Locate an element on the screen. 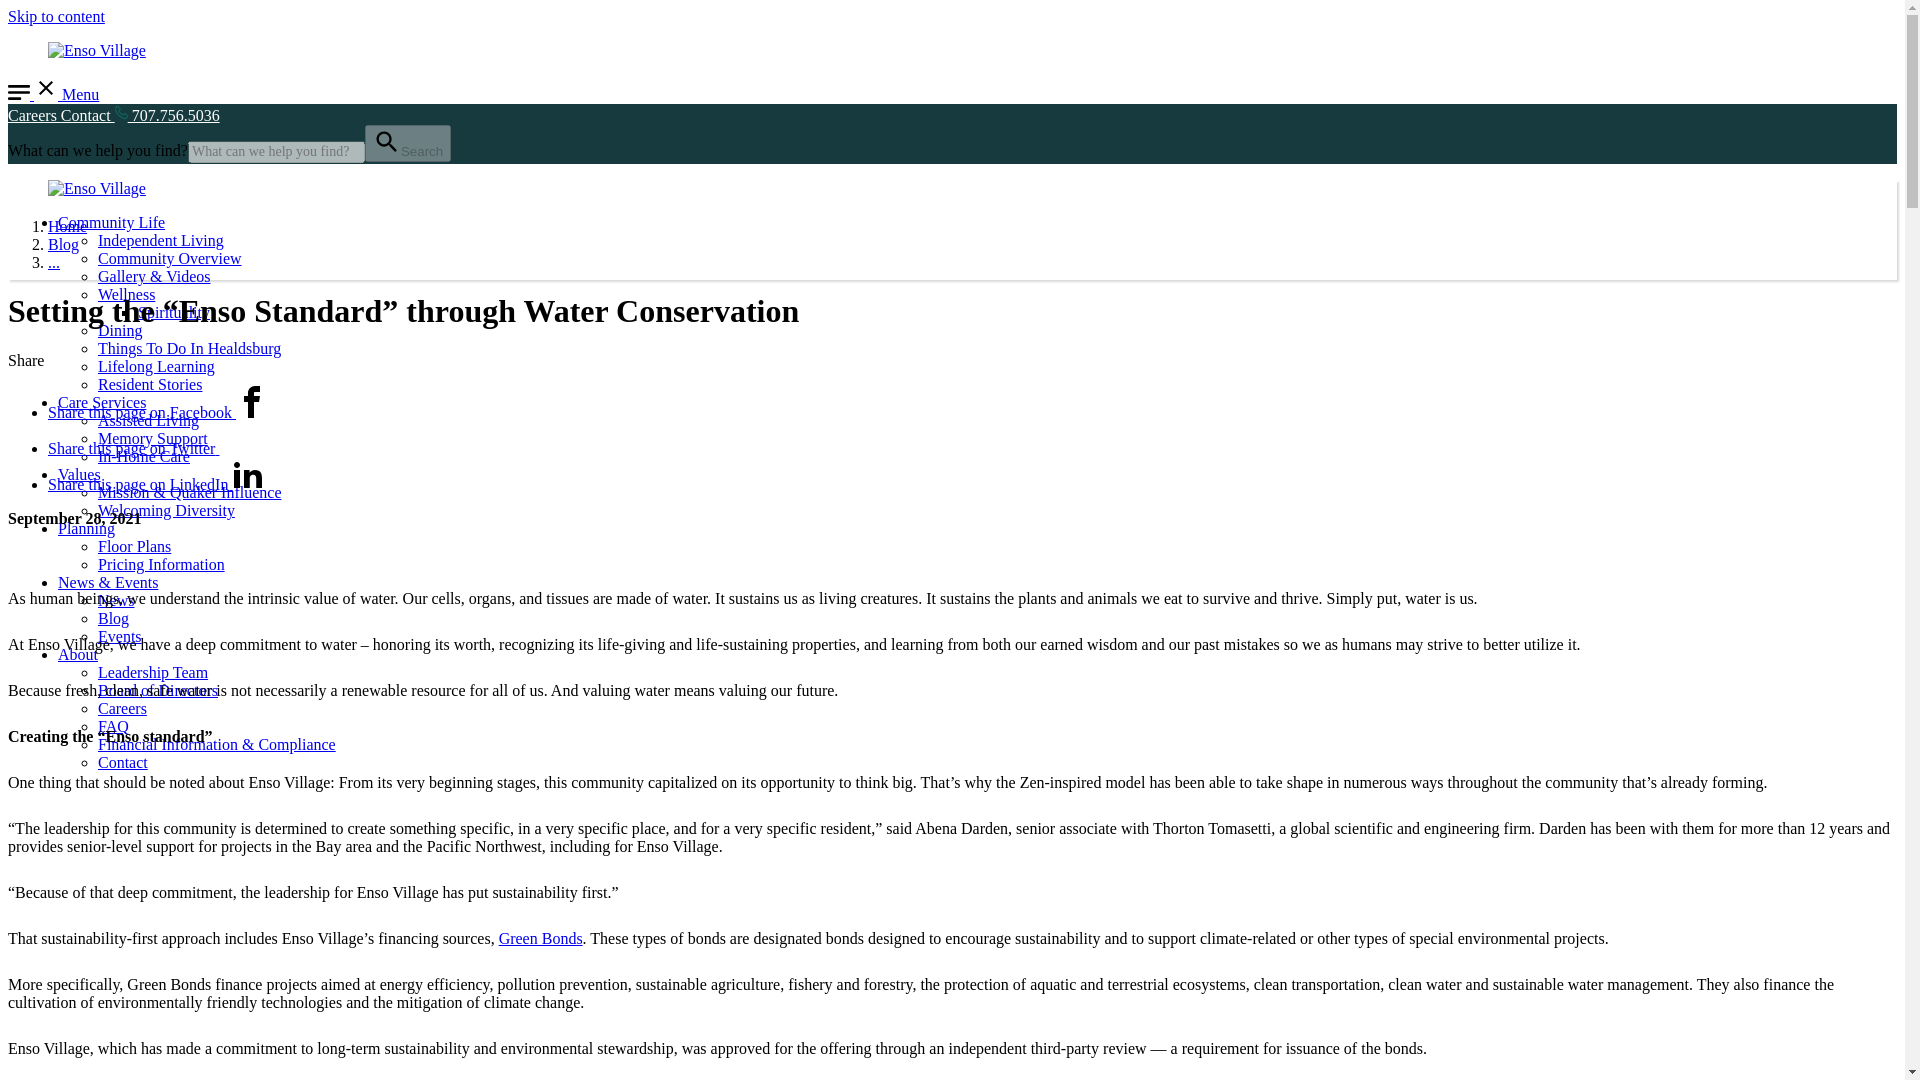 The height and width of the screenshot is (1080, 1920). About is located at coordinates (77, 654).